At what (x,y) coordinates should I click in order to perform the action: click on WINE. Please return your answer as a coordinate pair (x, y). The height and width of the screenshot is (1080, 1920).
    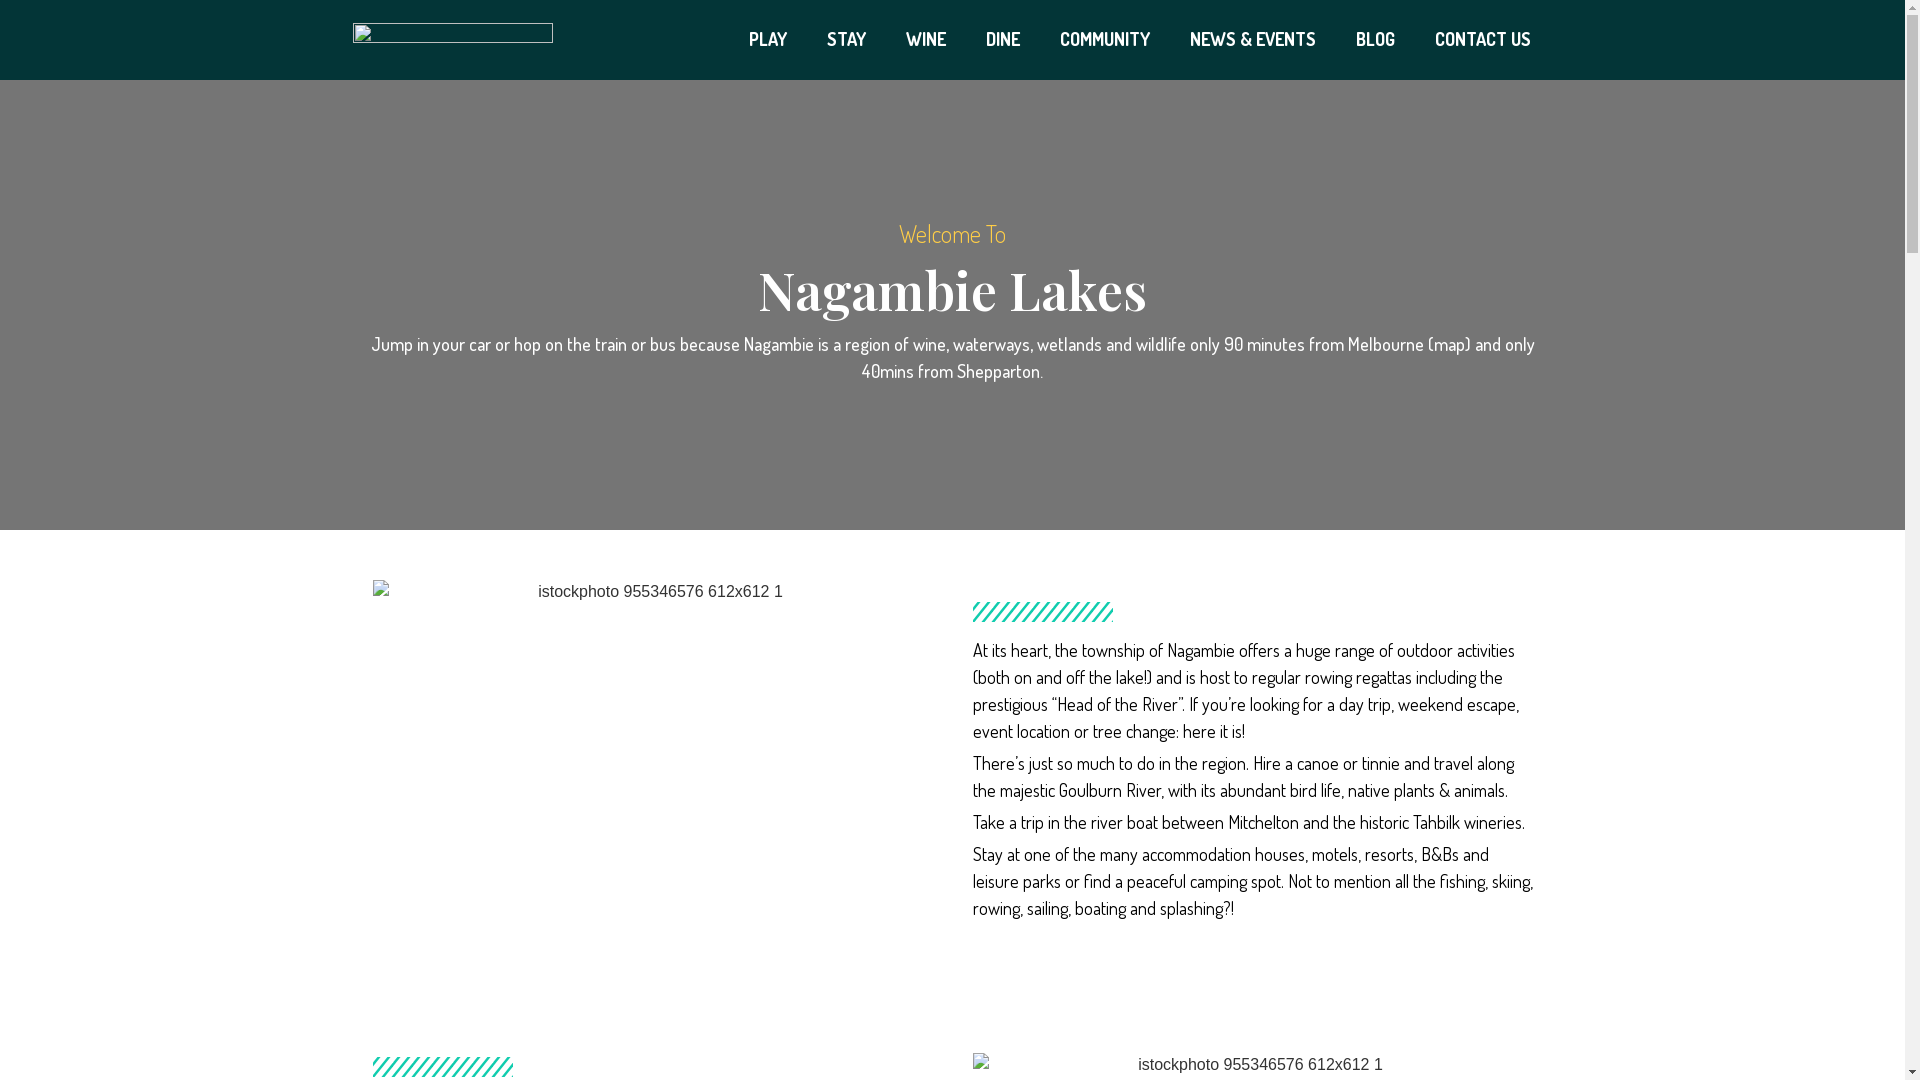
    Looking at the image, I should click on (926, 40).